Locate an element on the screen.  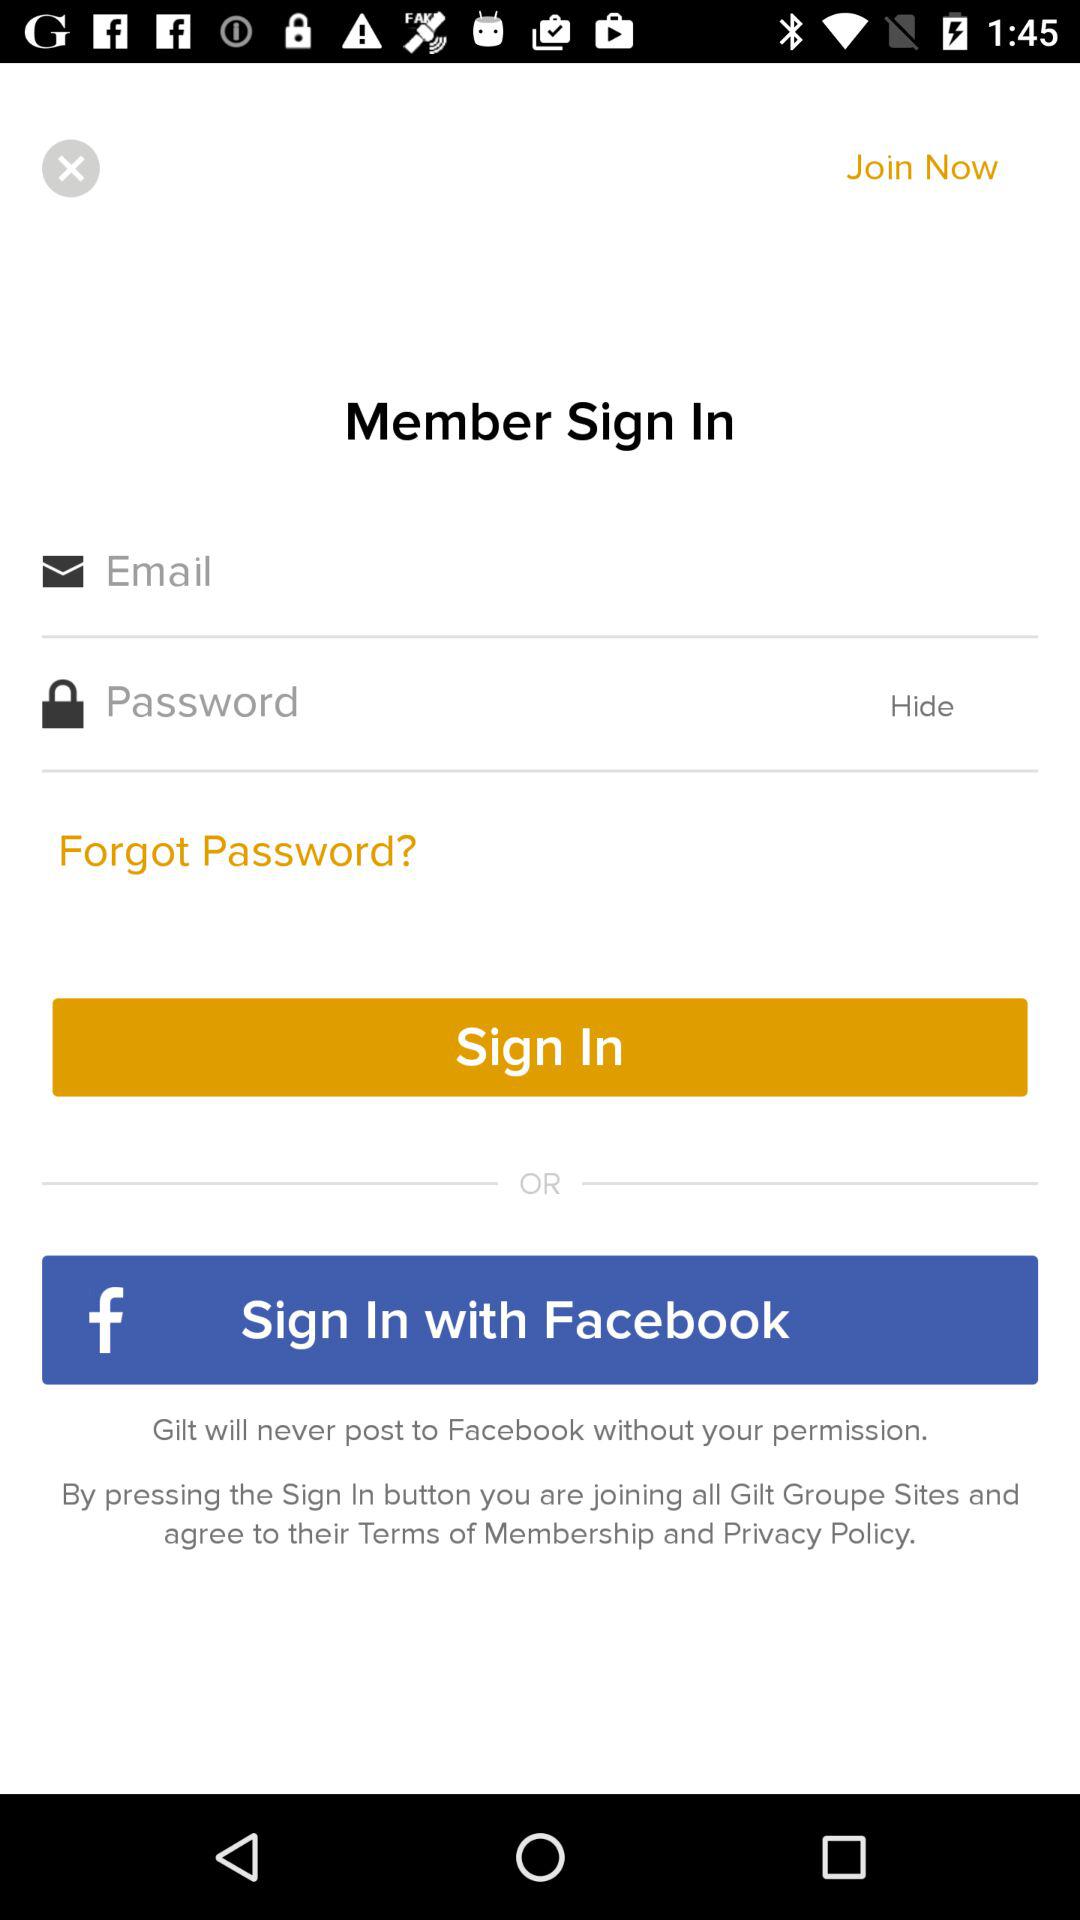
choose forgot password? item is located at coordinates (237, 851).